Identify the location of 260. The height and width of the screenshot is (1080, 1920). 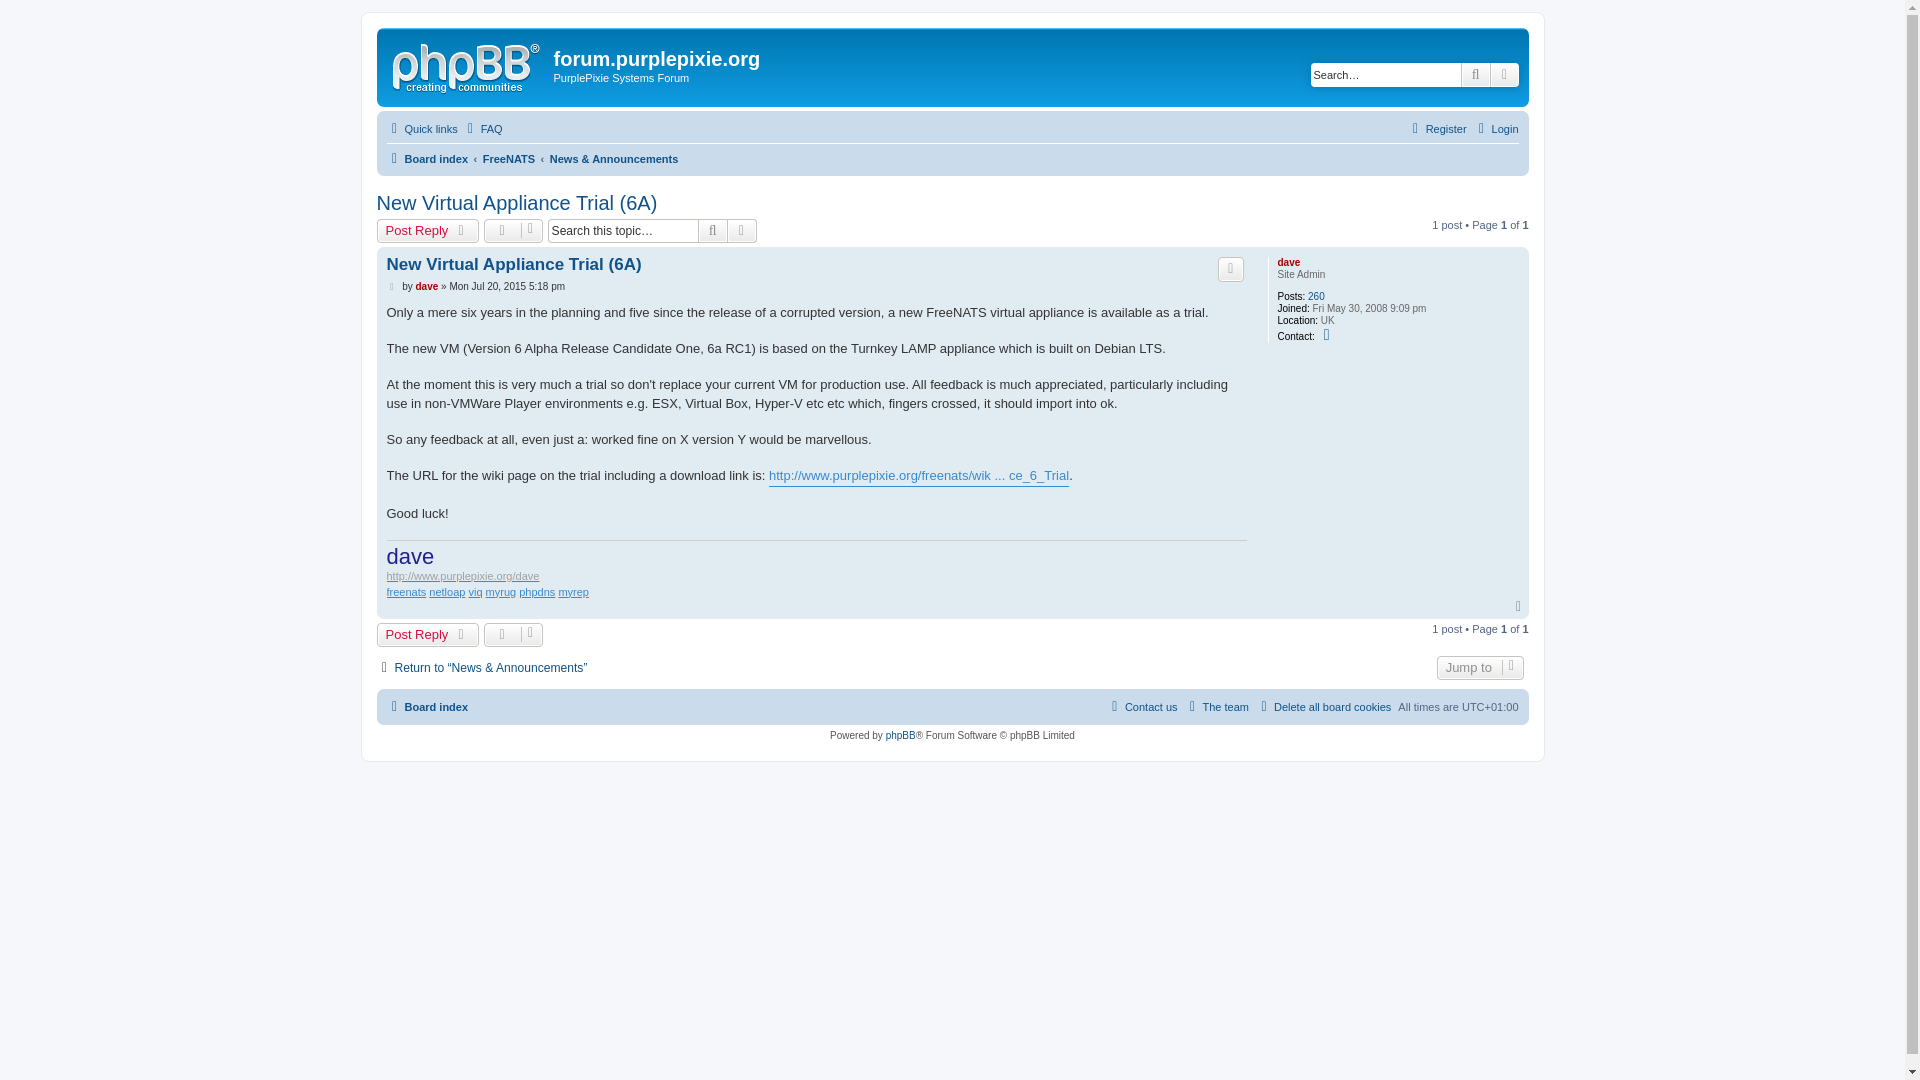
(1316, 296).